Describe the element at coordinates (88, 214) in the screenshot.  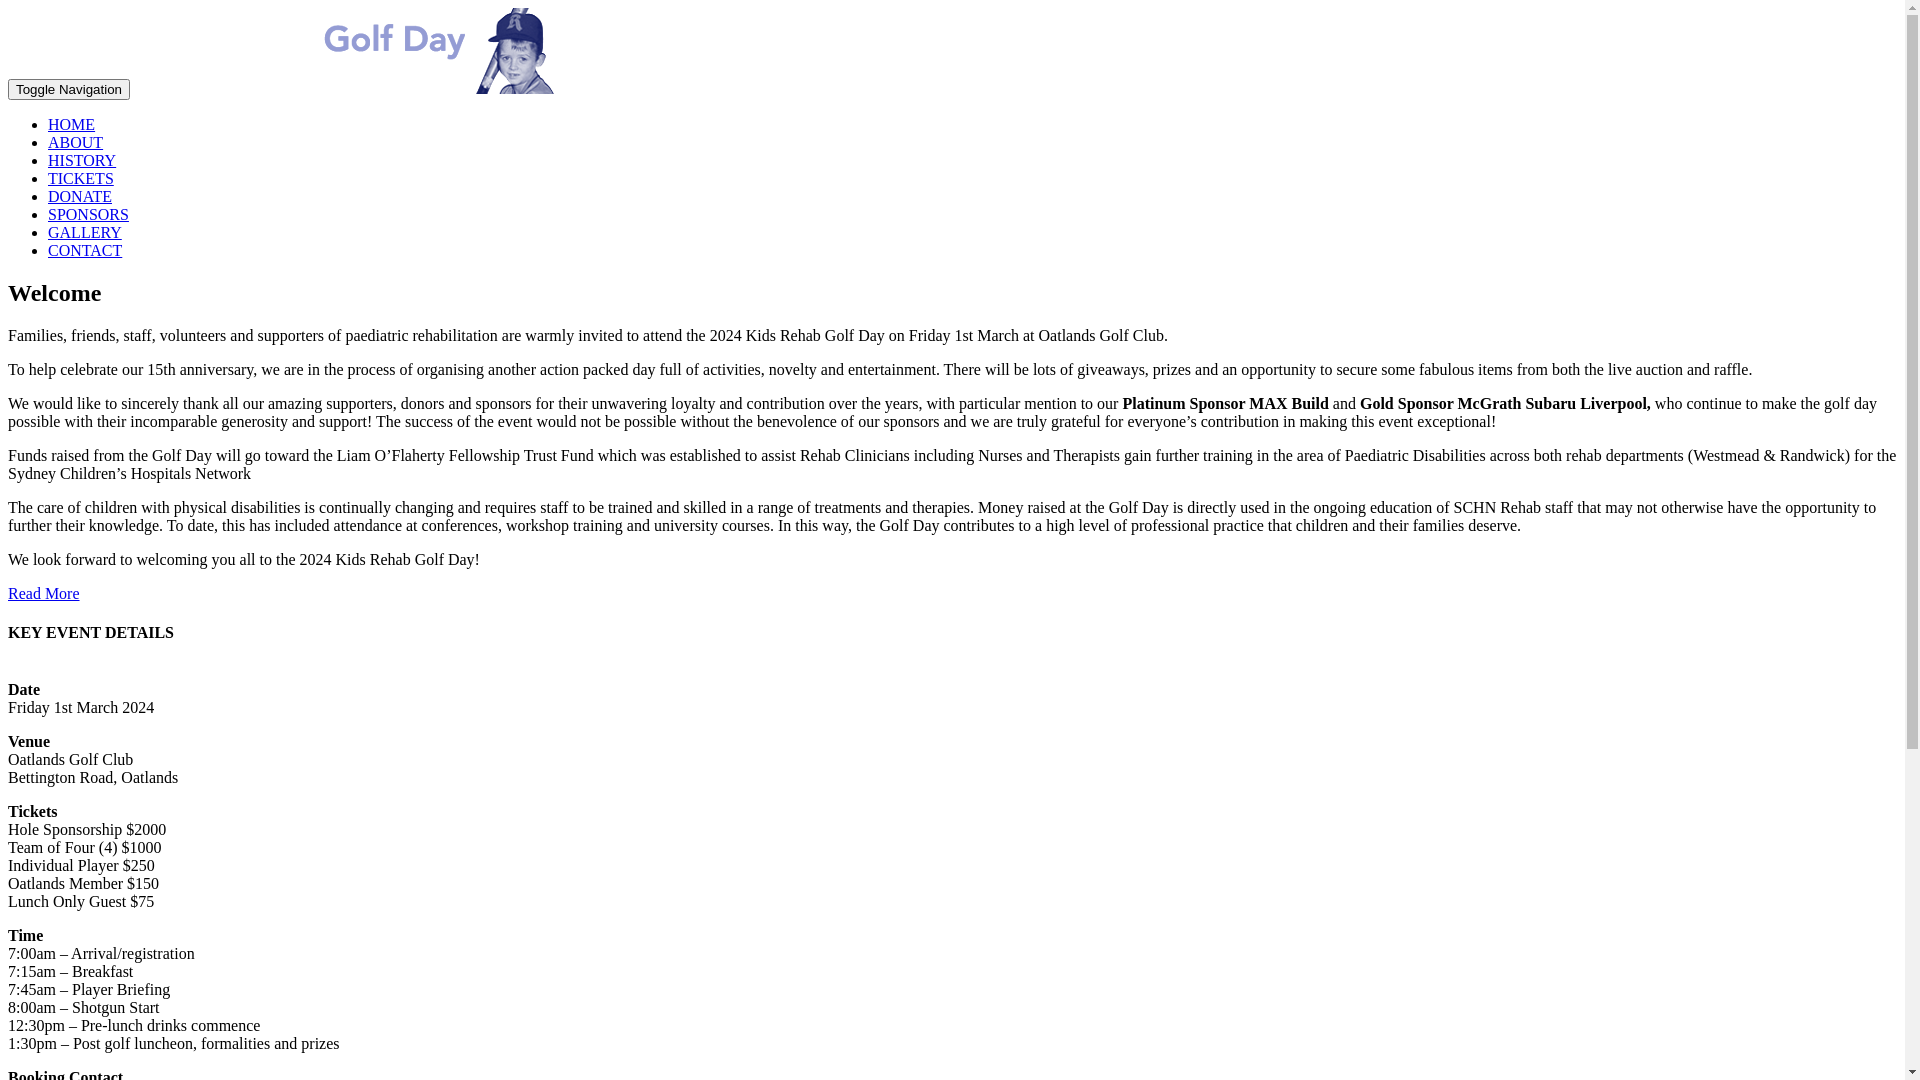
I see `SPONSORS` at that location.